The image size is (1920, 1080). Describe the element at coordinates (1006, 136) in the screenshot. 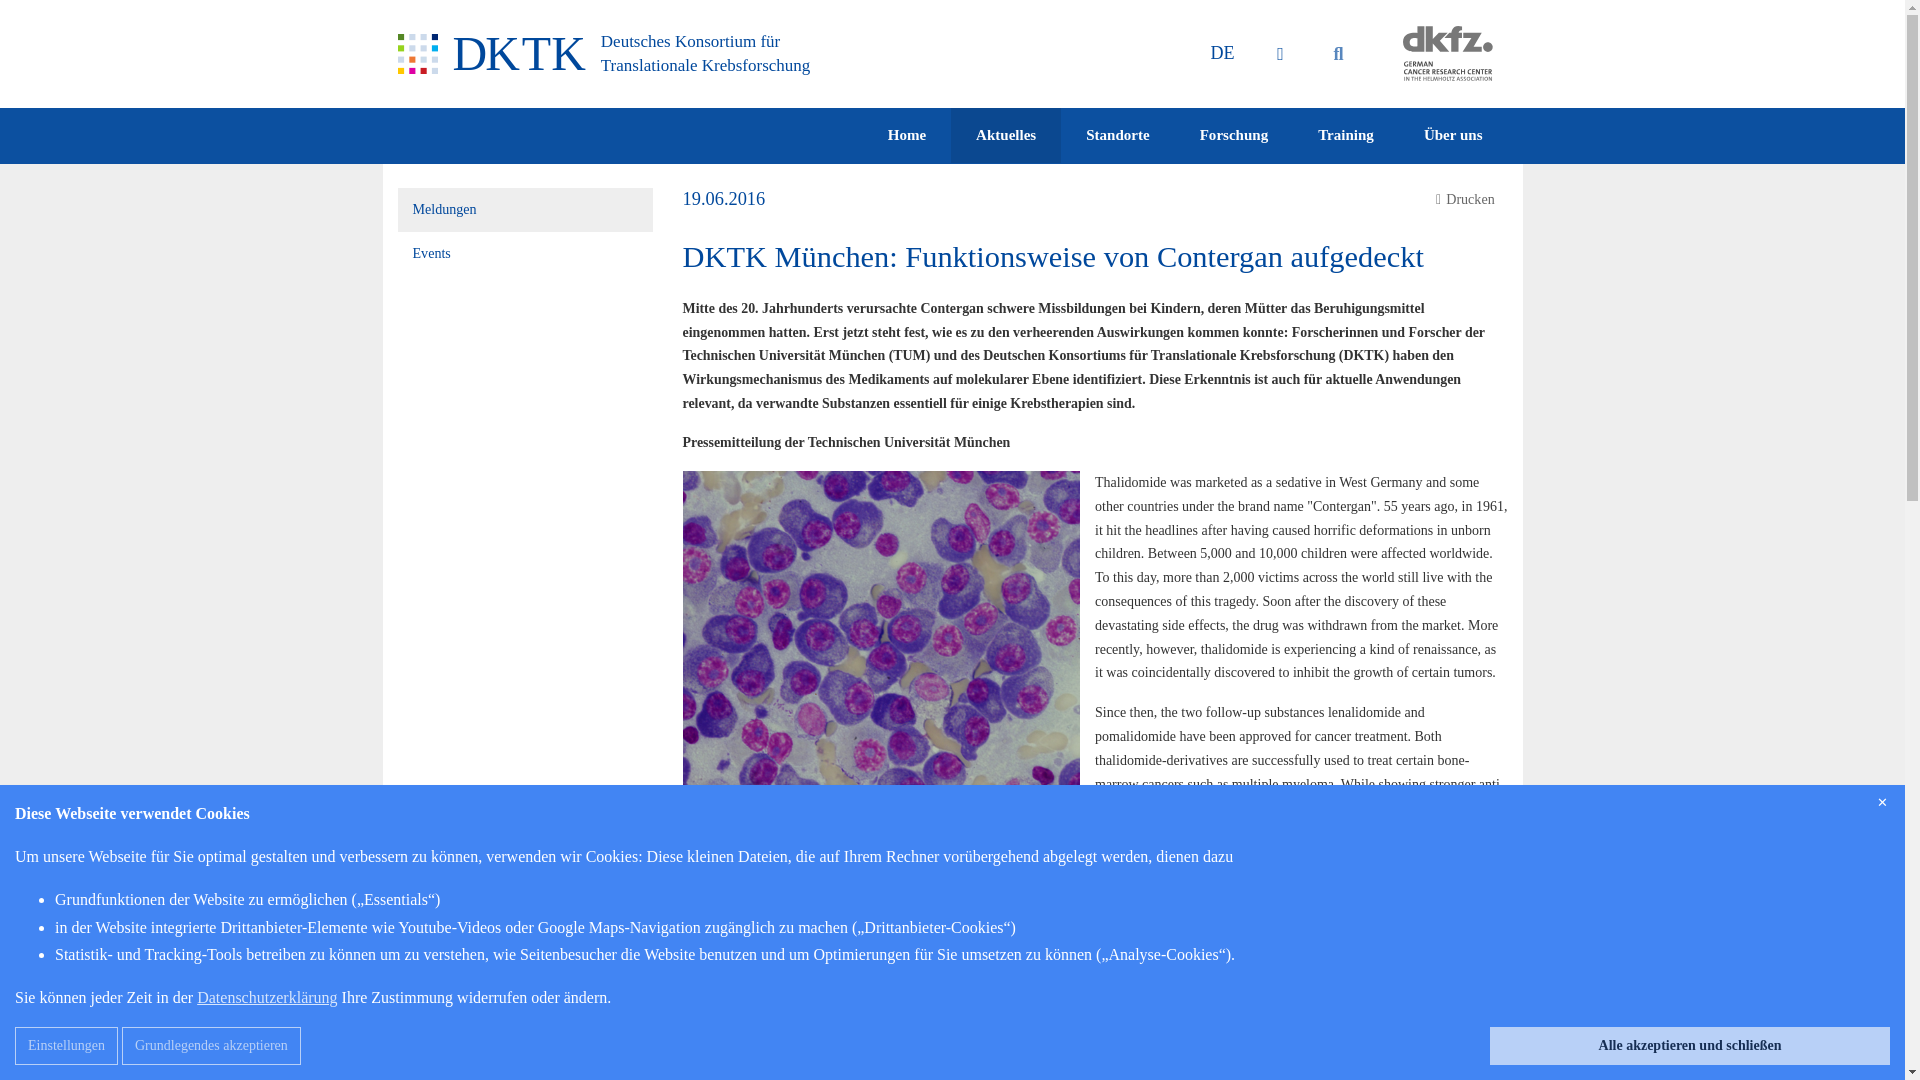

I see `Aktuelles` at that location.